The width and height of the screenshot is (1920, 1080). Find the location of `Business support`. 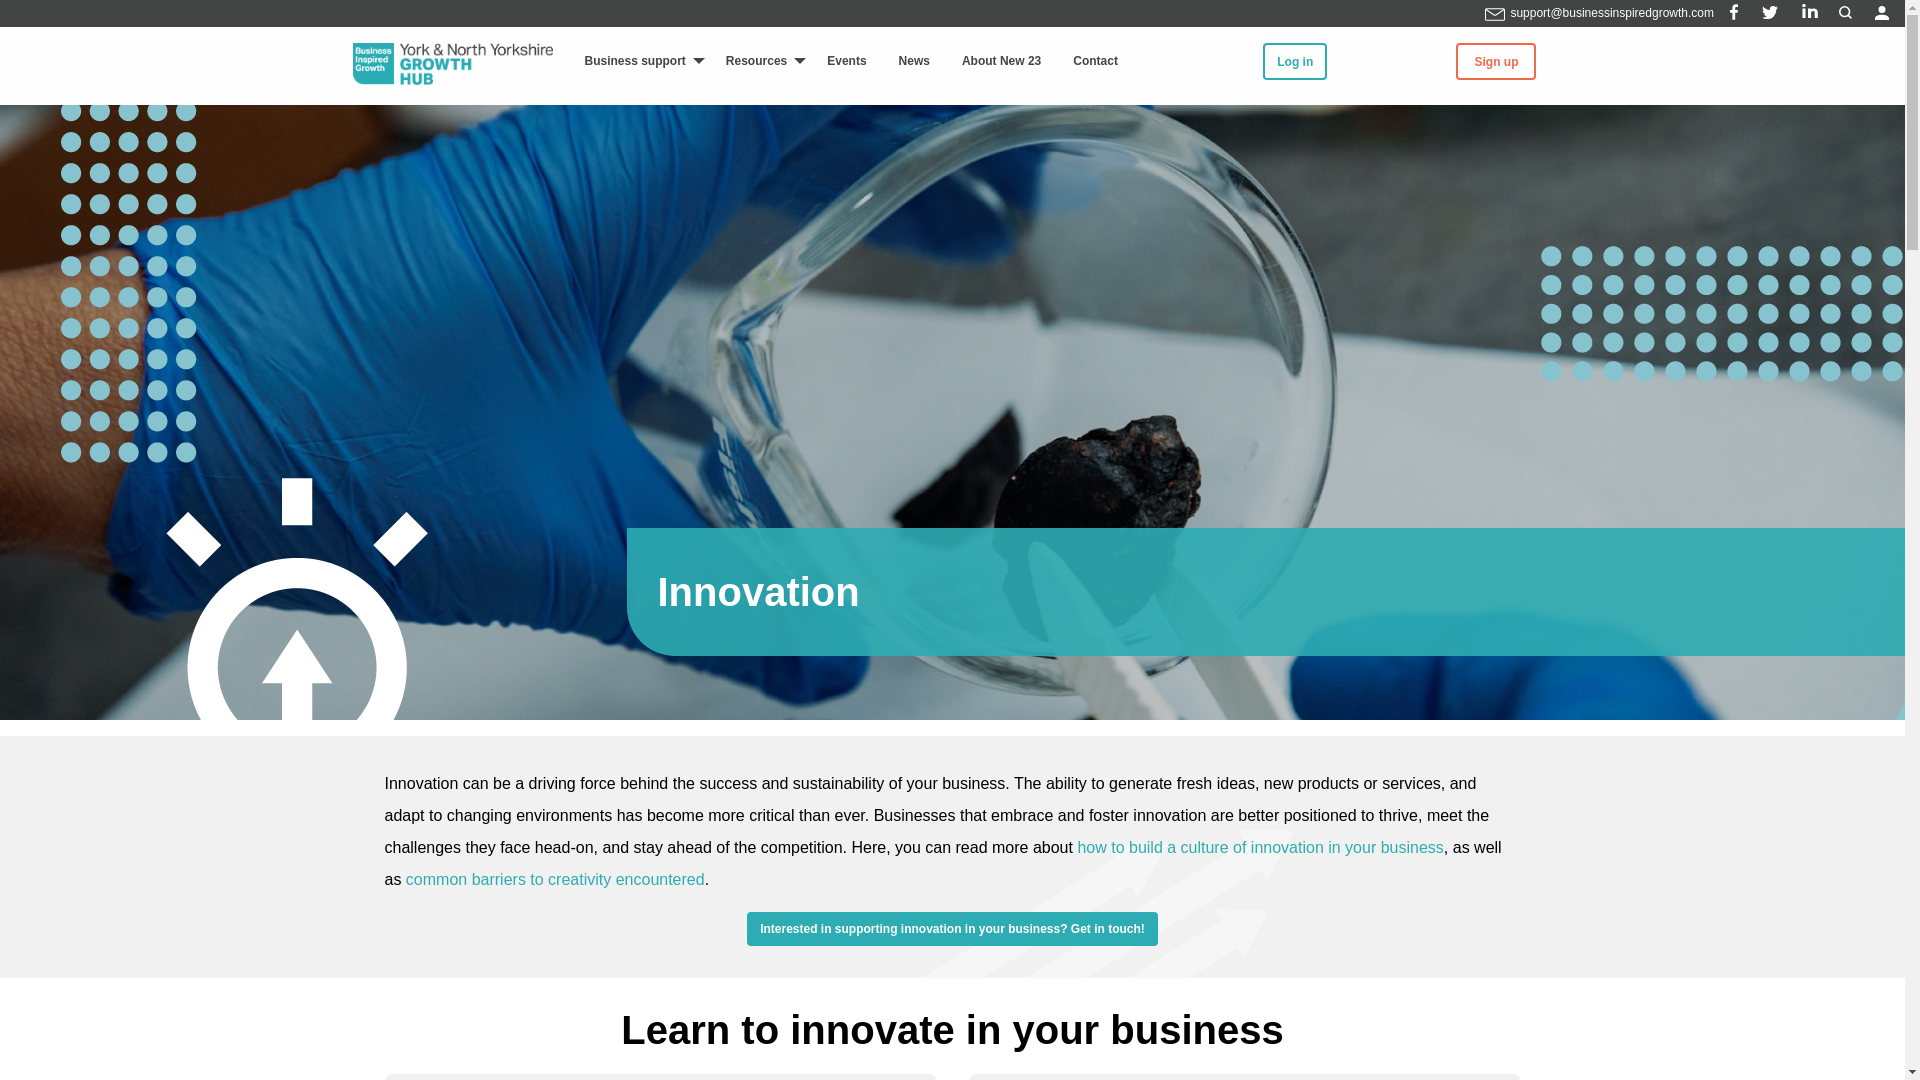

Business support is located at coordinates (638, 60).